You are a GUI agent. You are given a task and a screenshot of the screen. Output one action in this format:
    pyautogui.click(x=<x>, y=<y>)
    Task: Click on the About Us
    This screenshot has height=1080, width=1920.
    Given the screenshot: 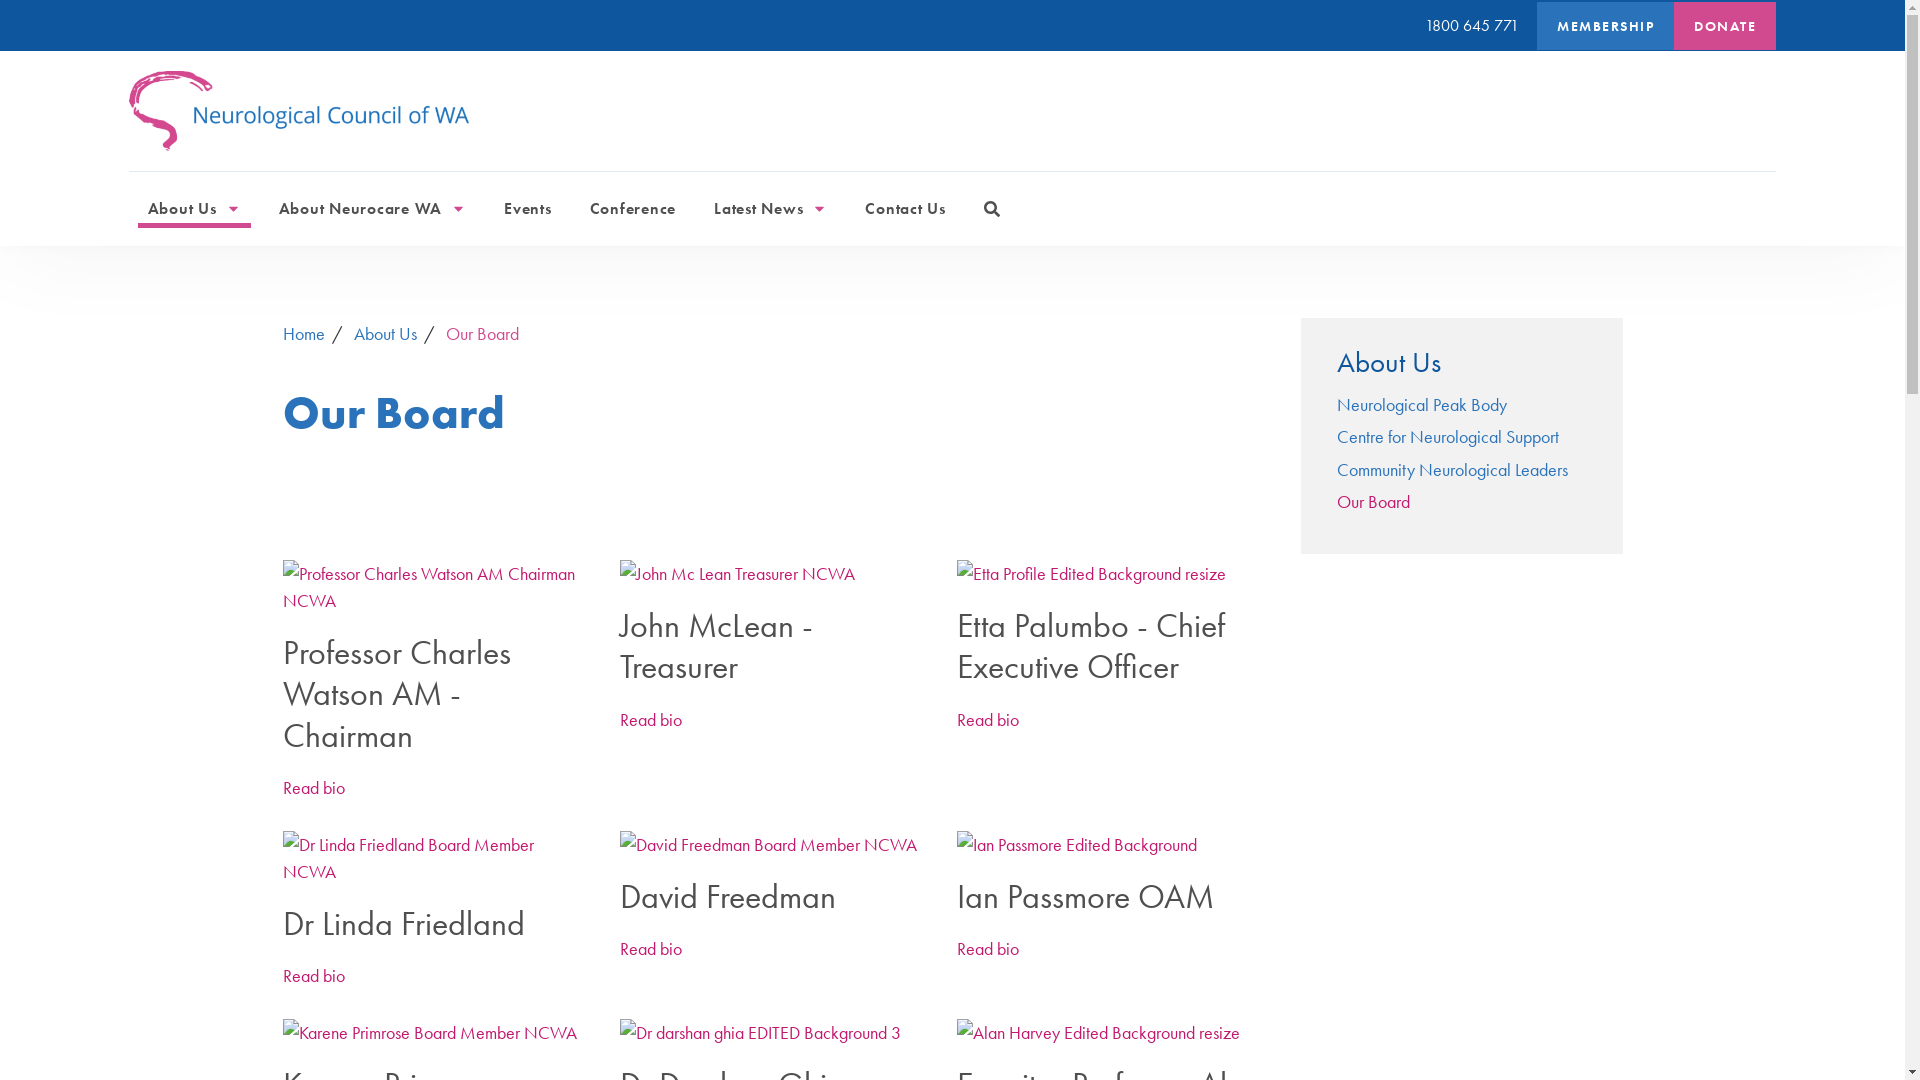 What is the action you would take?
    pyautogui.click(x=194, y=209)
    